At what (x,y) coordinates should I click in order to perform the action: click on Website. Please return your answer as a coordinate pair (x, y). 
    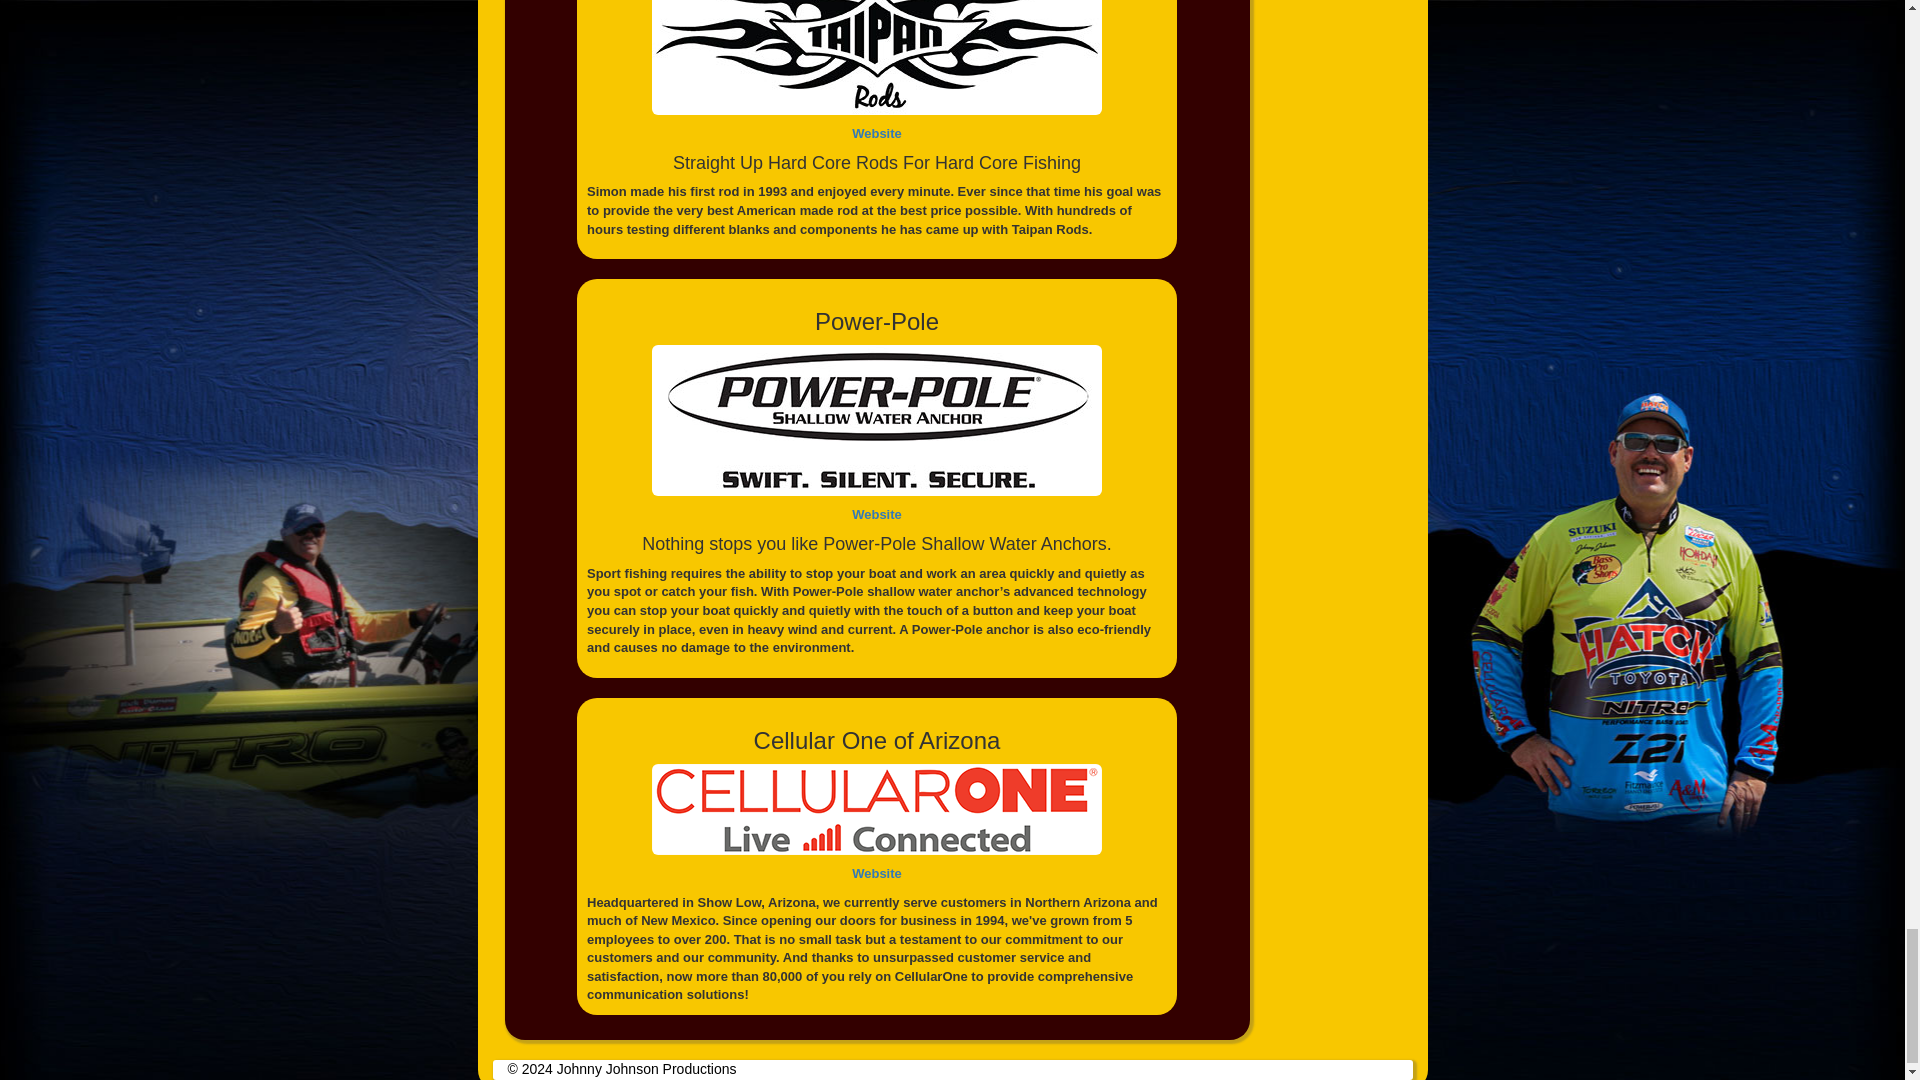
    Looking at the image, I should click on (877, 874).